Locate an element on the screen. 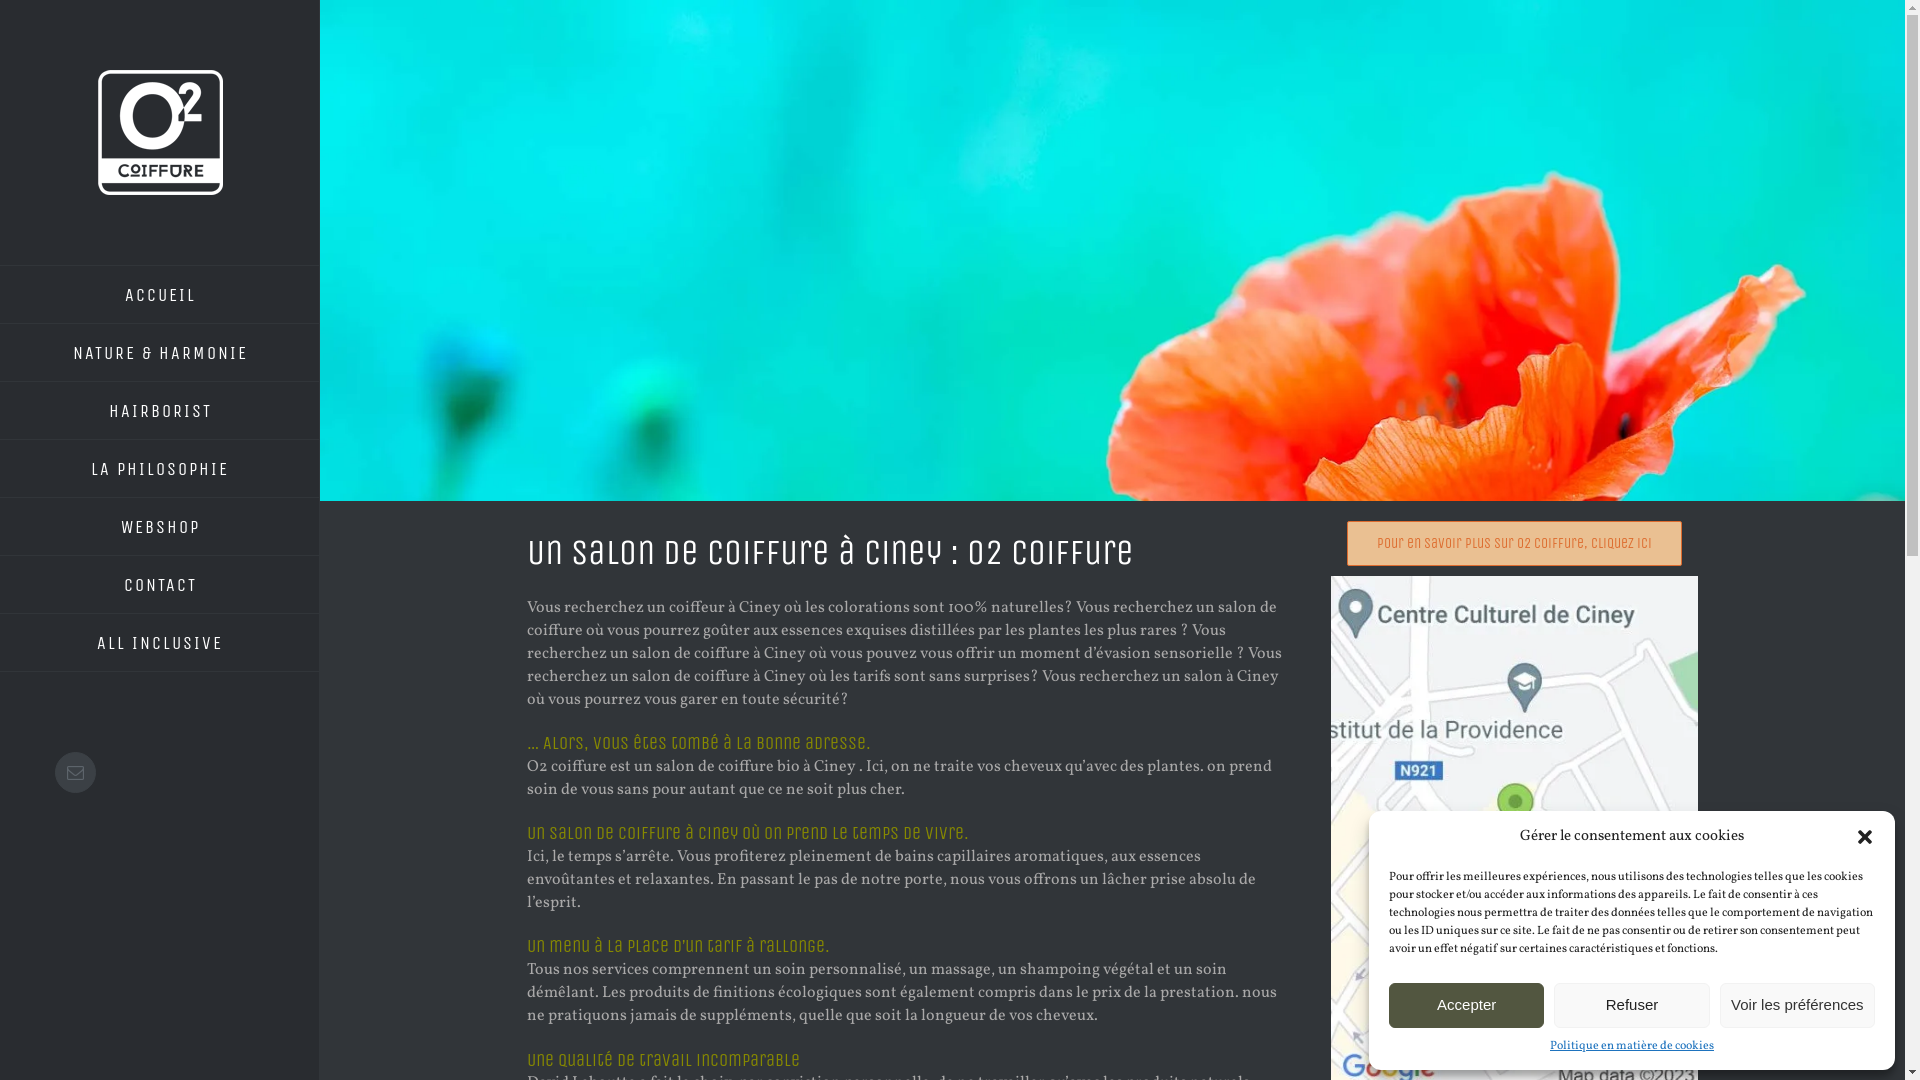  Accepter is located at coordinates (1466, 1006).